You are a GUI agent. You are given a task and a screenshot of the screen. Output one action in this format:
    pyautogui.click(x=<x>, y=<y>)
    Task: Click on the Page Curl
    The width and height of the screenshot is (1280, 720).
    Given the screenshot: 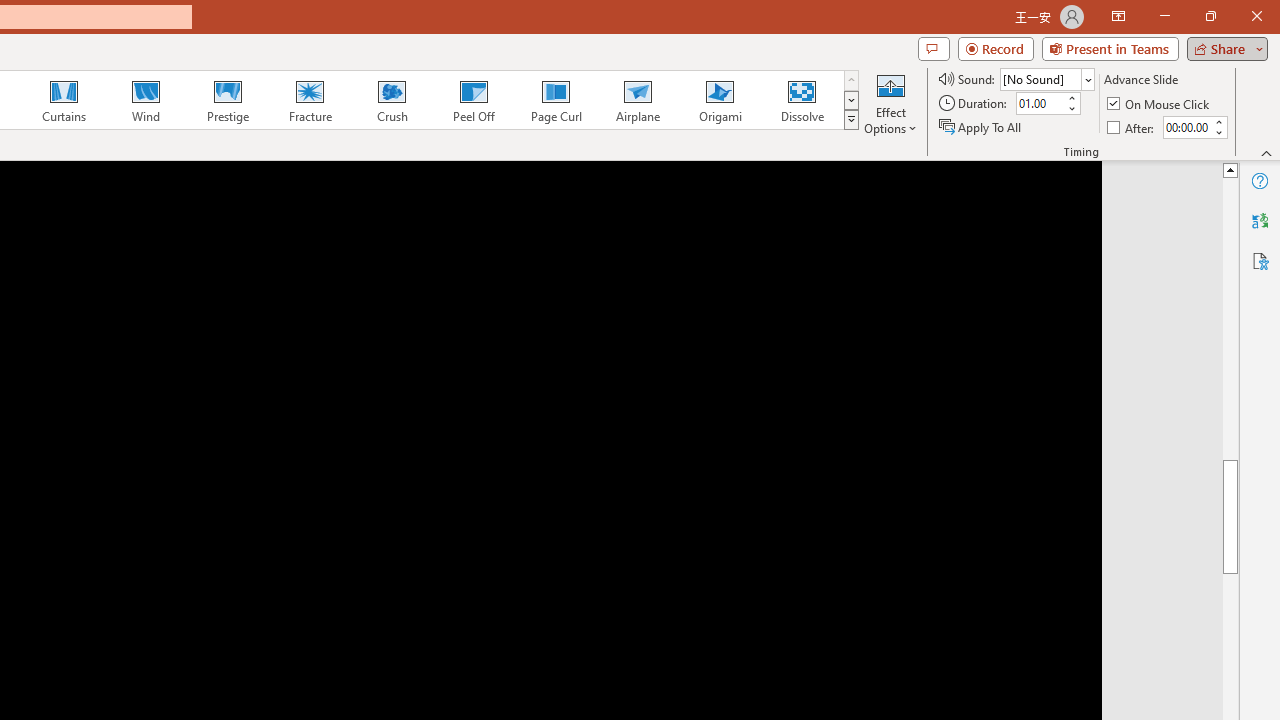 What is the action you would take?
    pyautogui.click(x=555, y=100)
    